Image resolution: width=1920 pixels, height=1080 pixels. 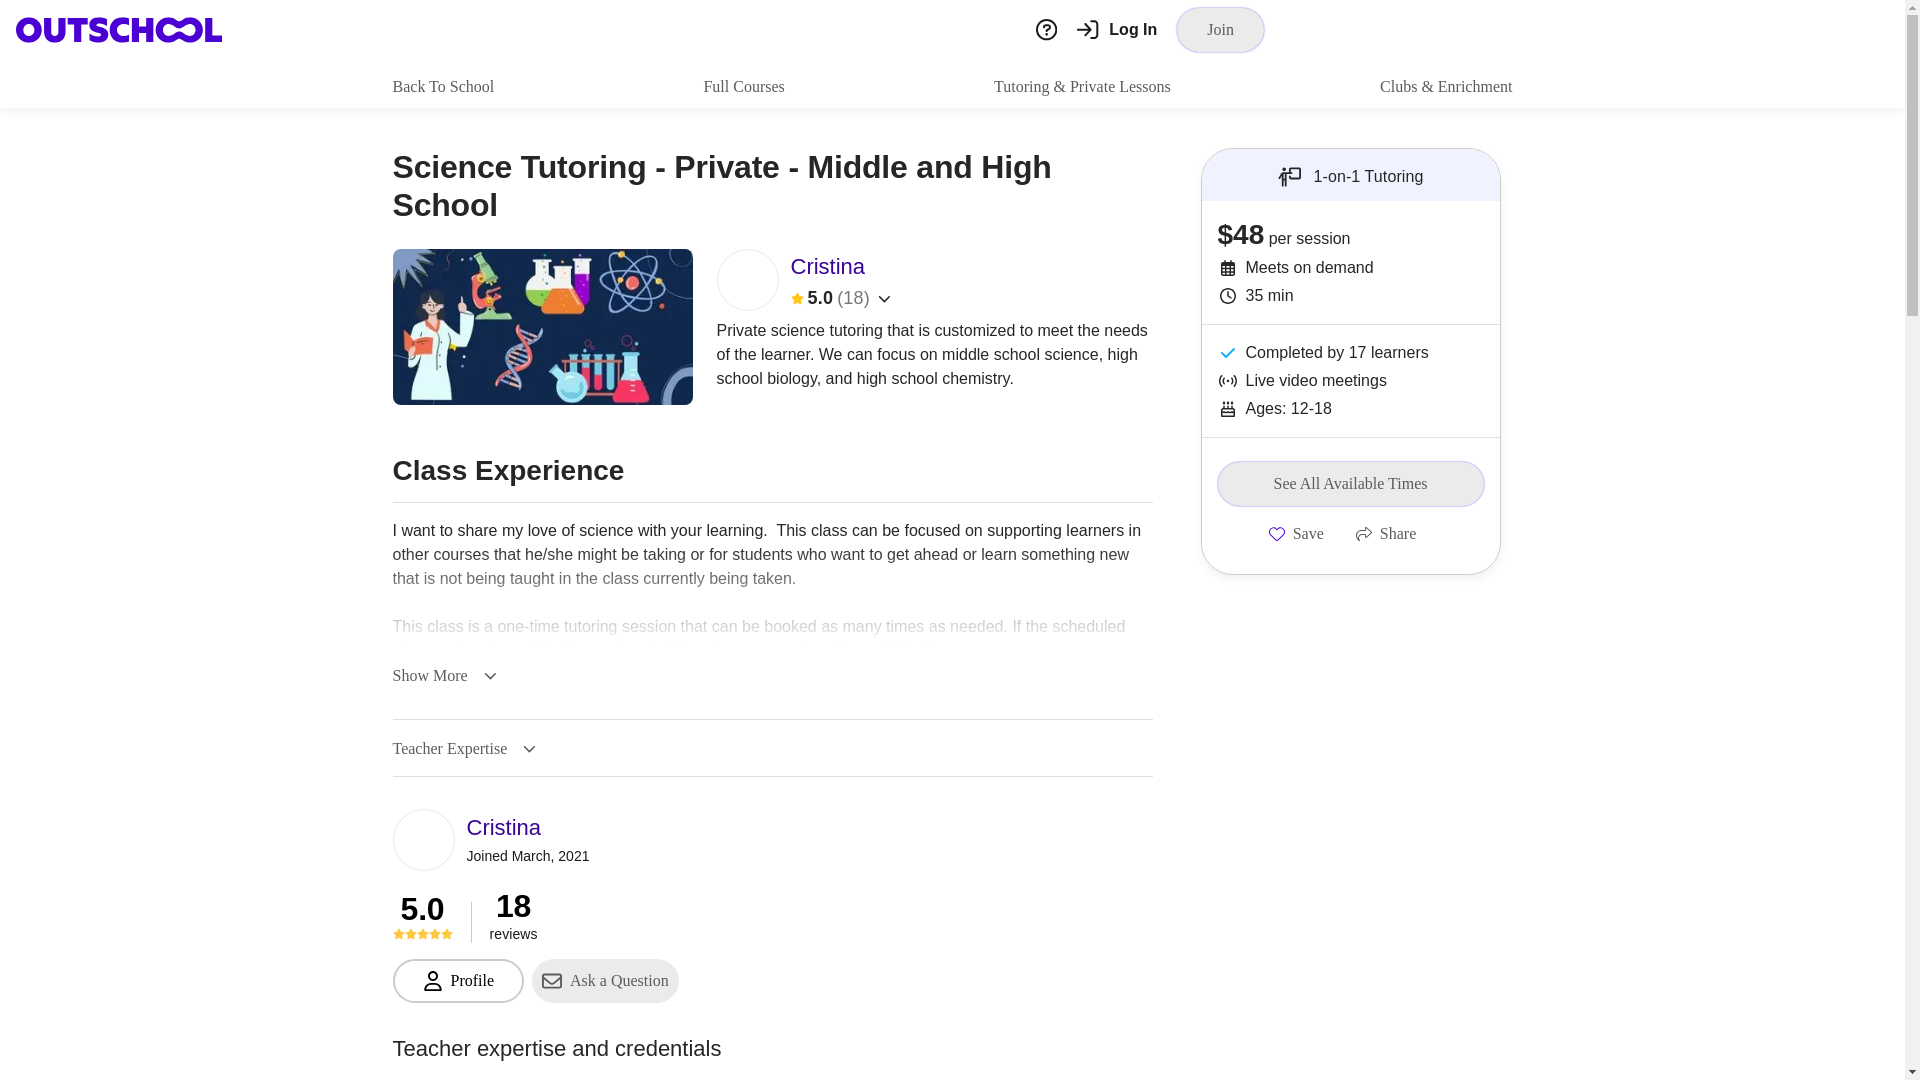 What do you see at coordinates (1350, 484) in the screenshot?
I see `See All Available Times` at bounding box center [1350, 484].